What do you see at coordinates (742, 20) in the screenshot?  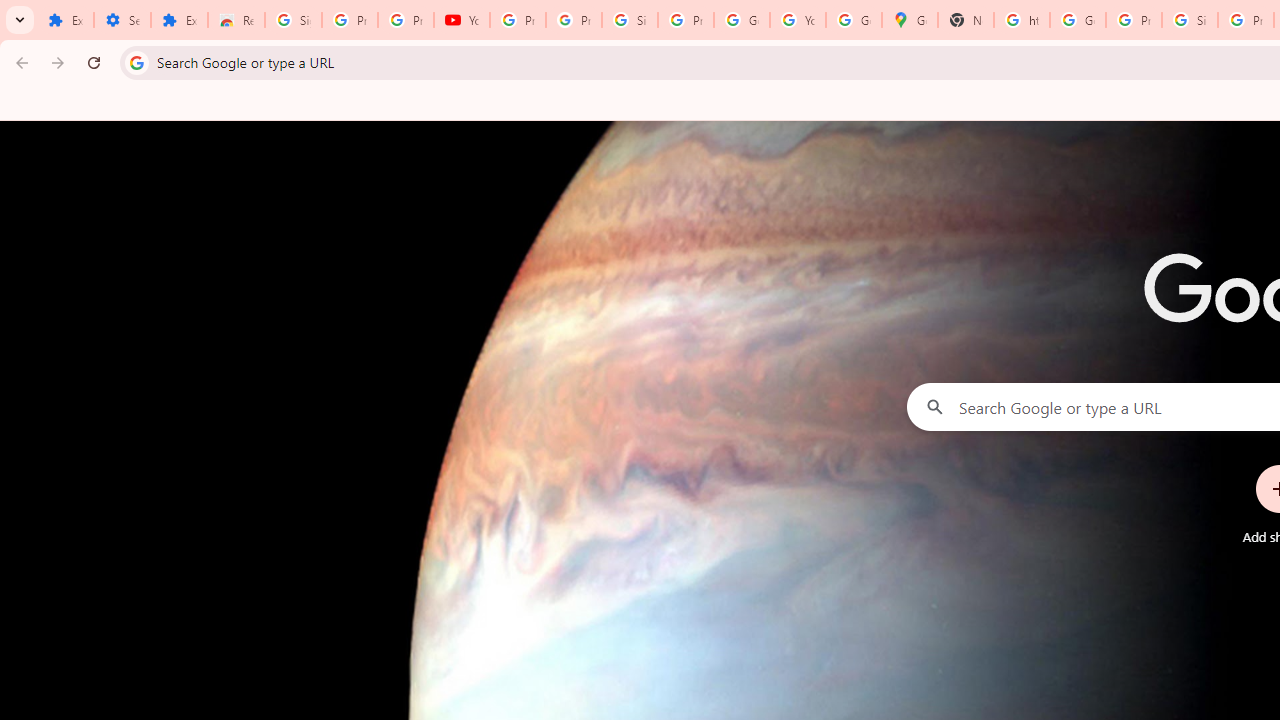 I see `Google Account` at bounding box center [742, 20].